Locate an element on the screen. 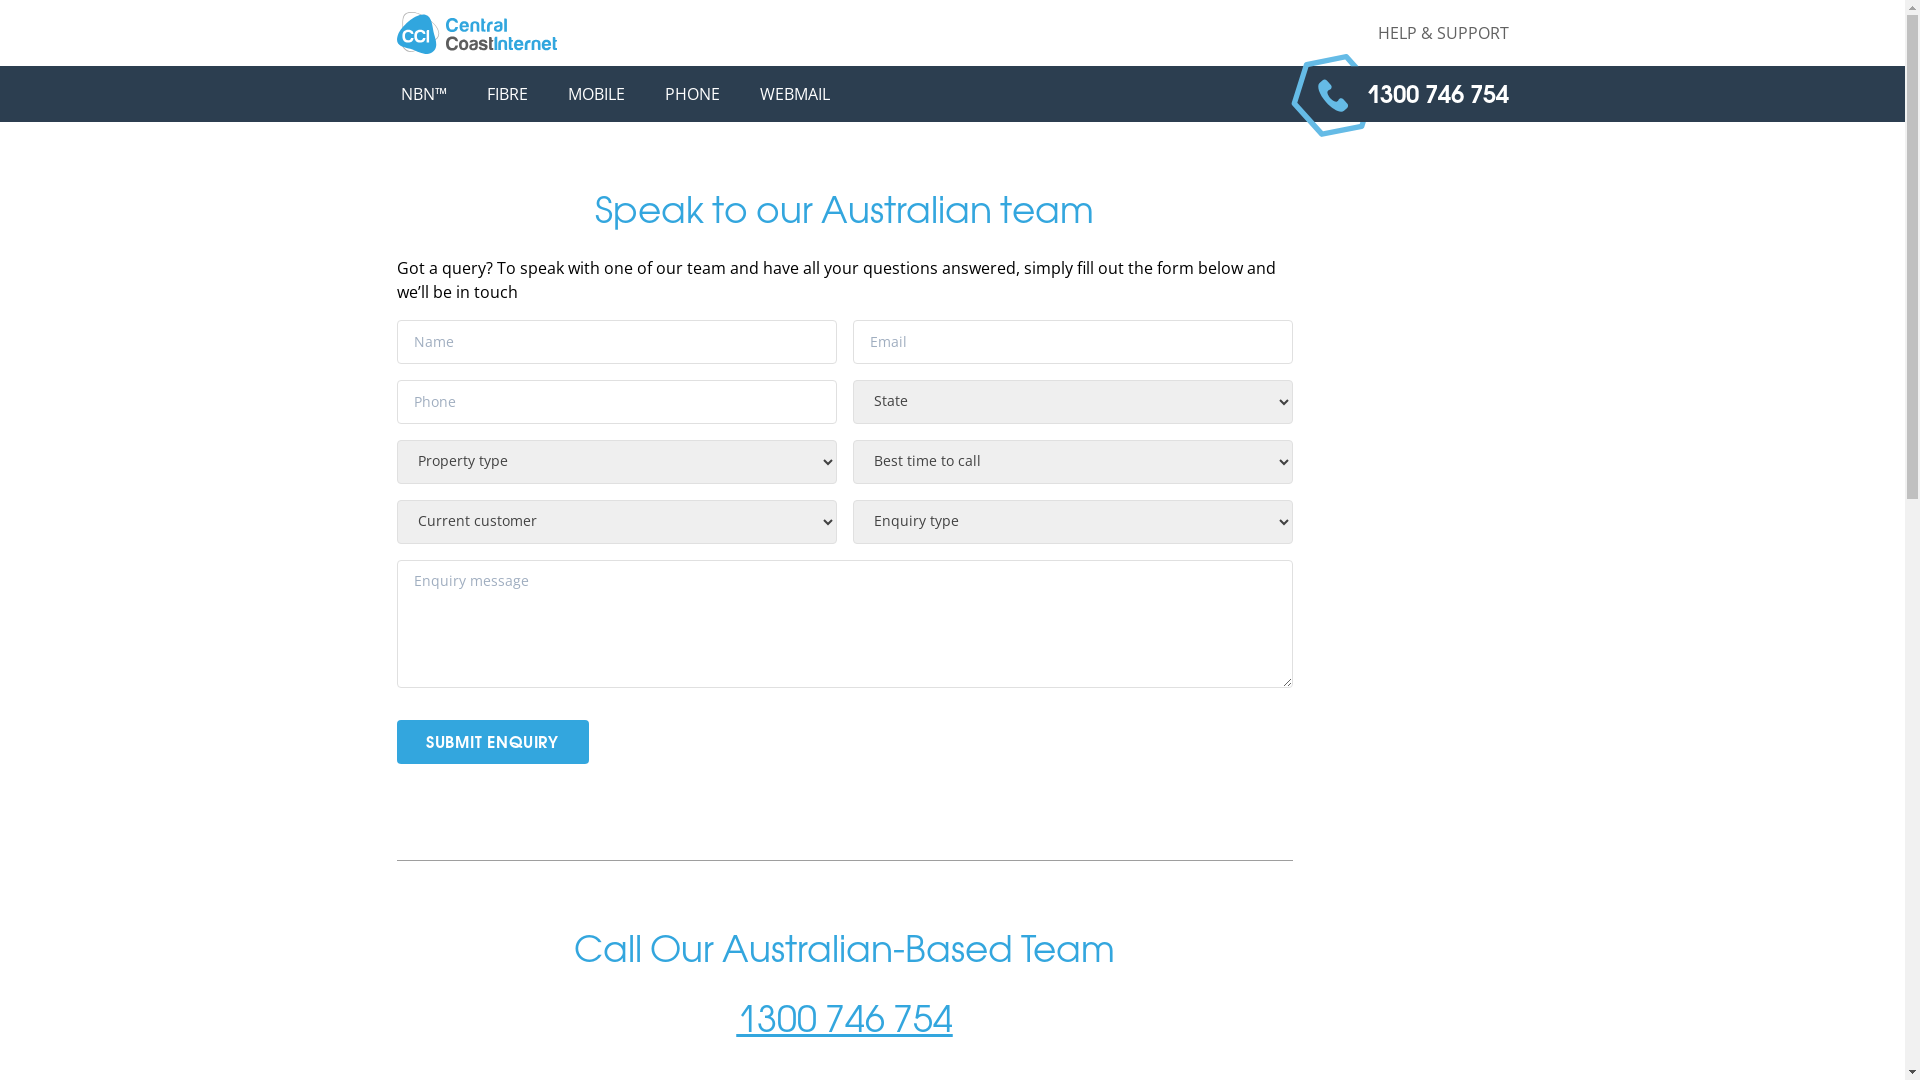  HELP & SUPPORT is located at coordinates (1444, 33).